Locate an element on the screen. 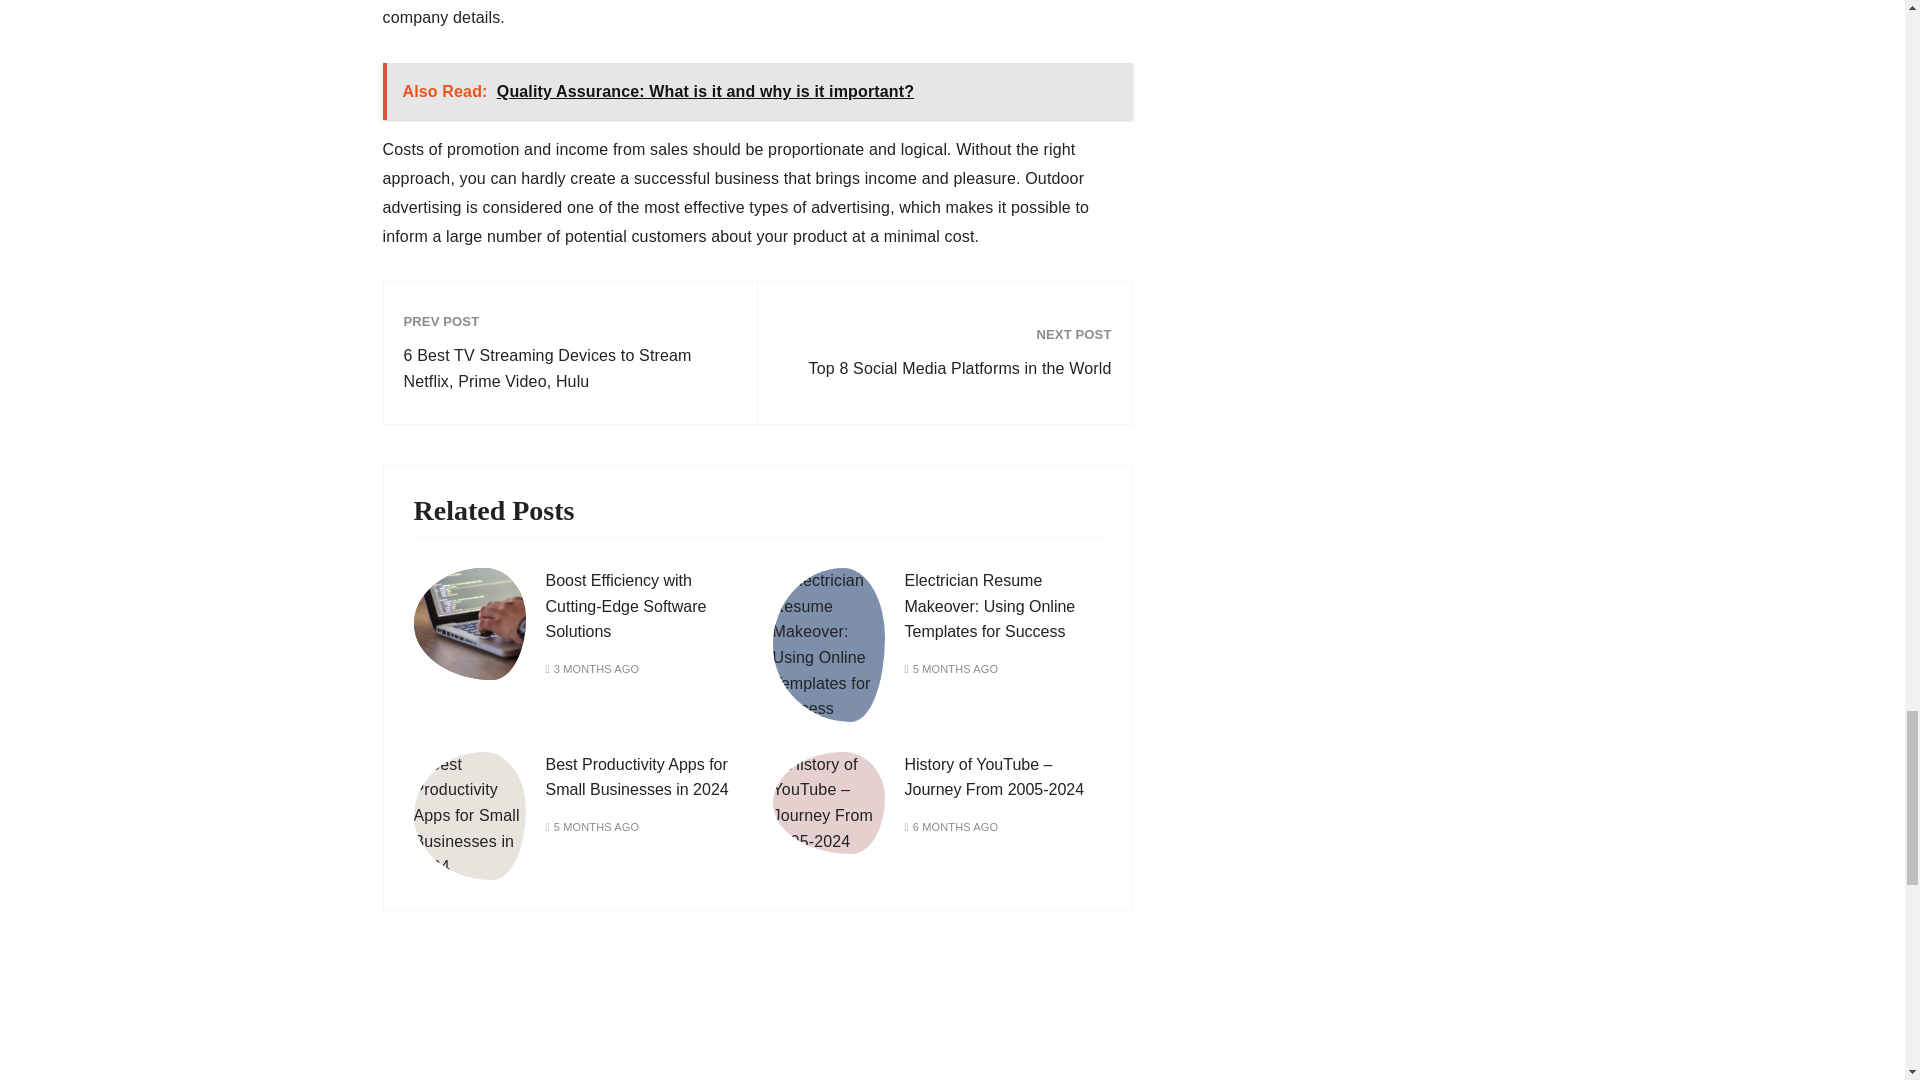 The image size is (1920, 1080). Top 8 Social Media Platforms in the World is located at coordinates (944, 369).